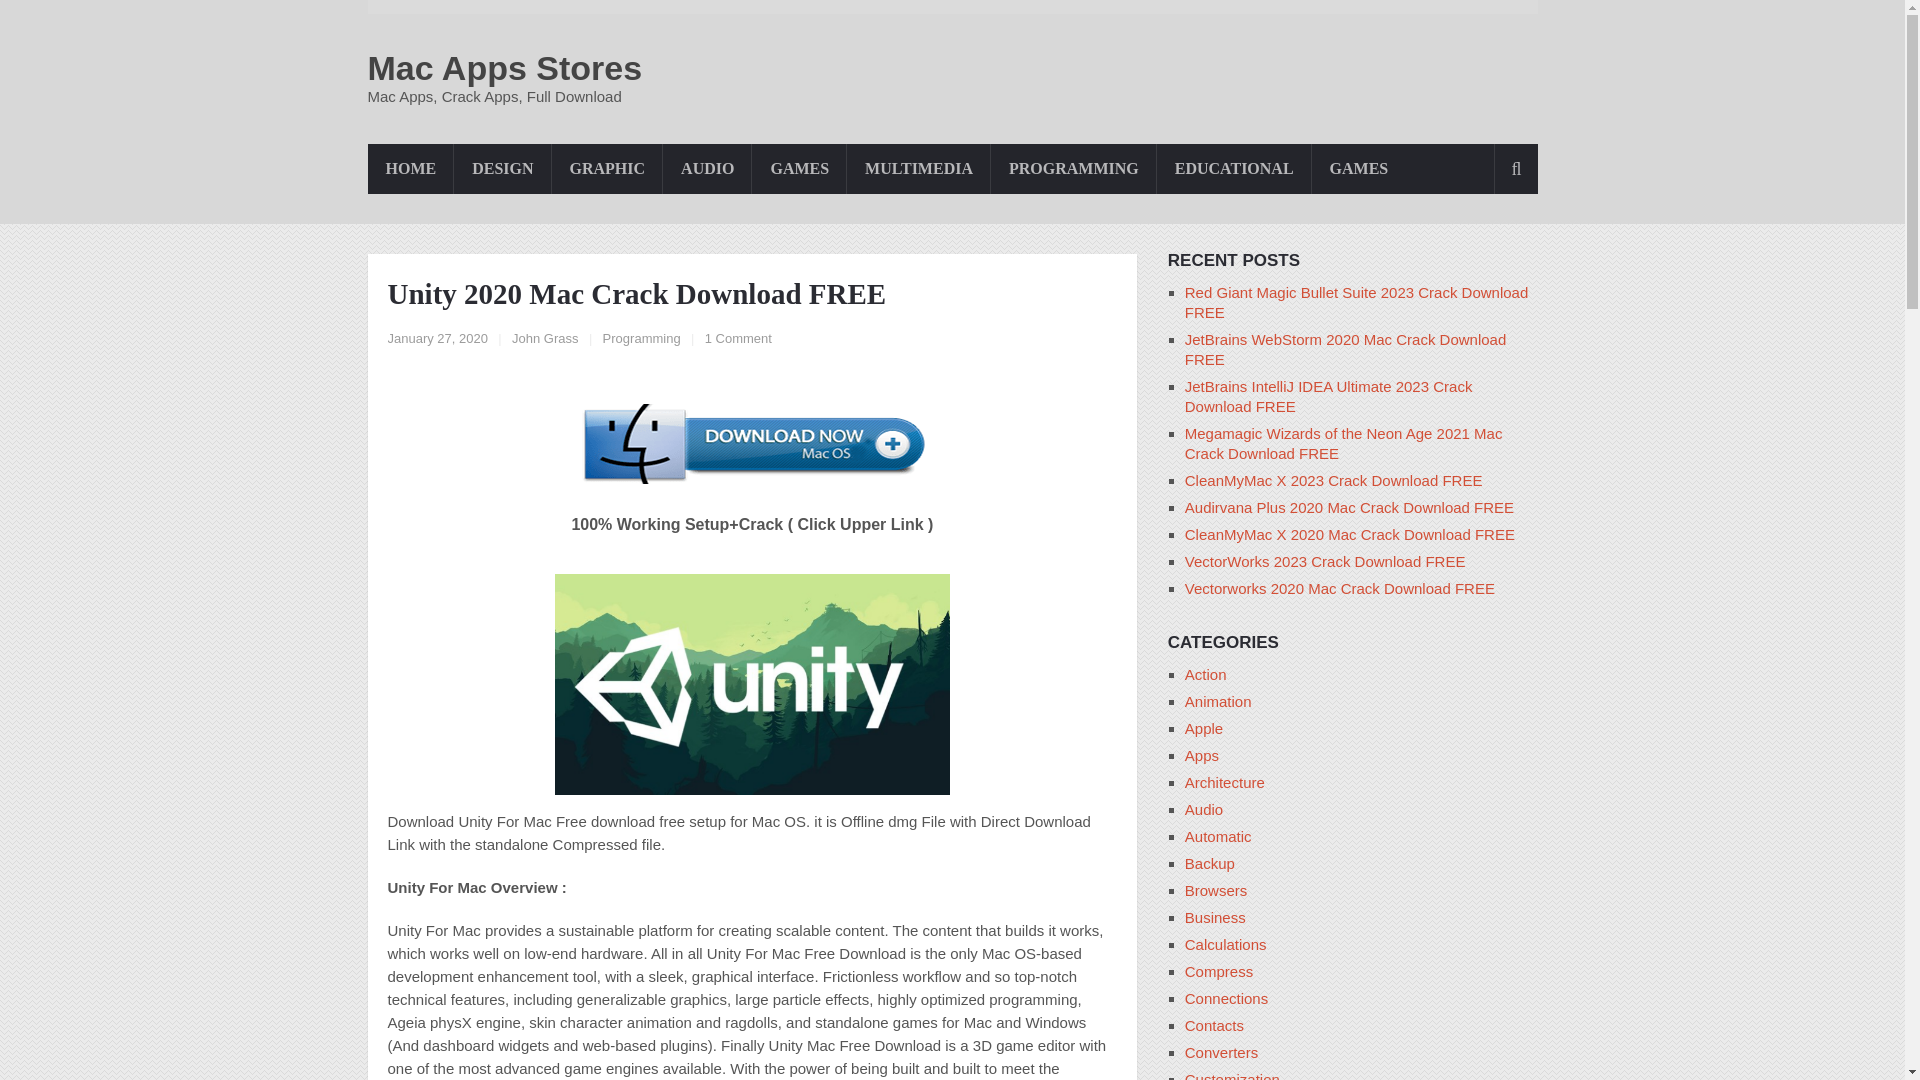  I want to click on GAMES, so click(799, 168).